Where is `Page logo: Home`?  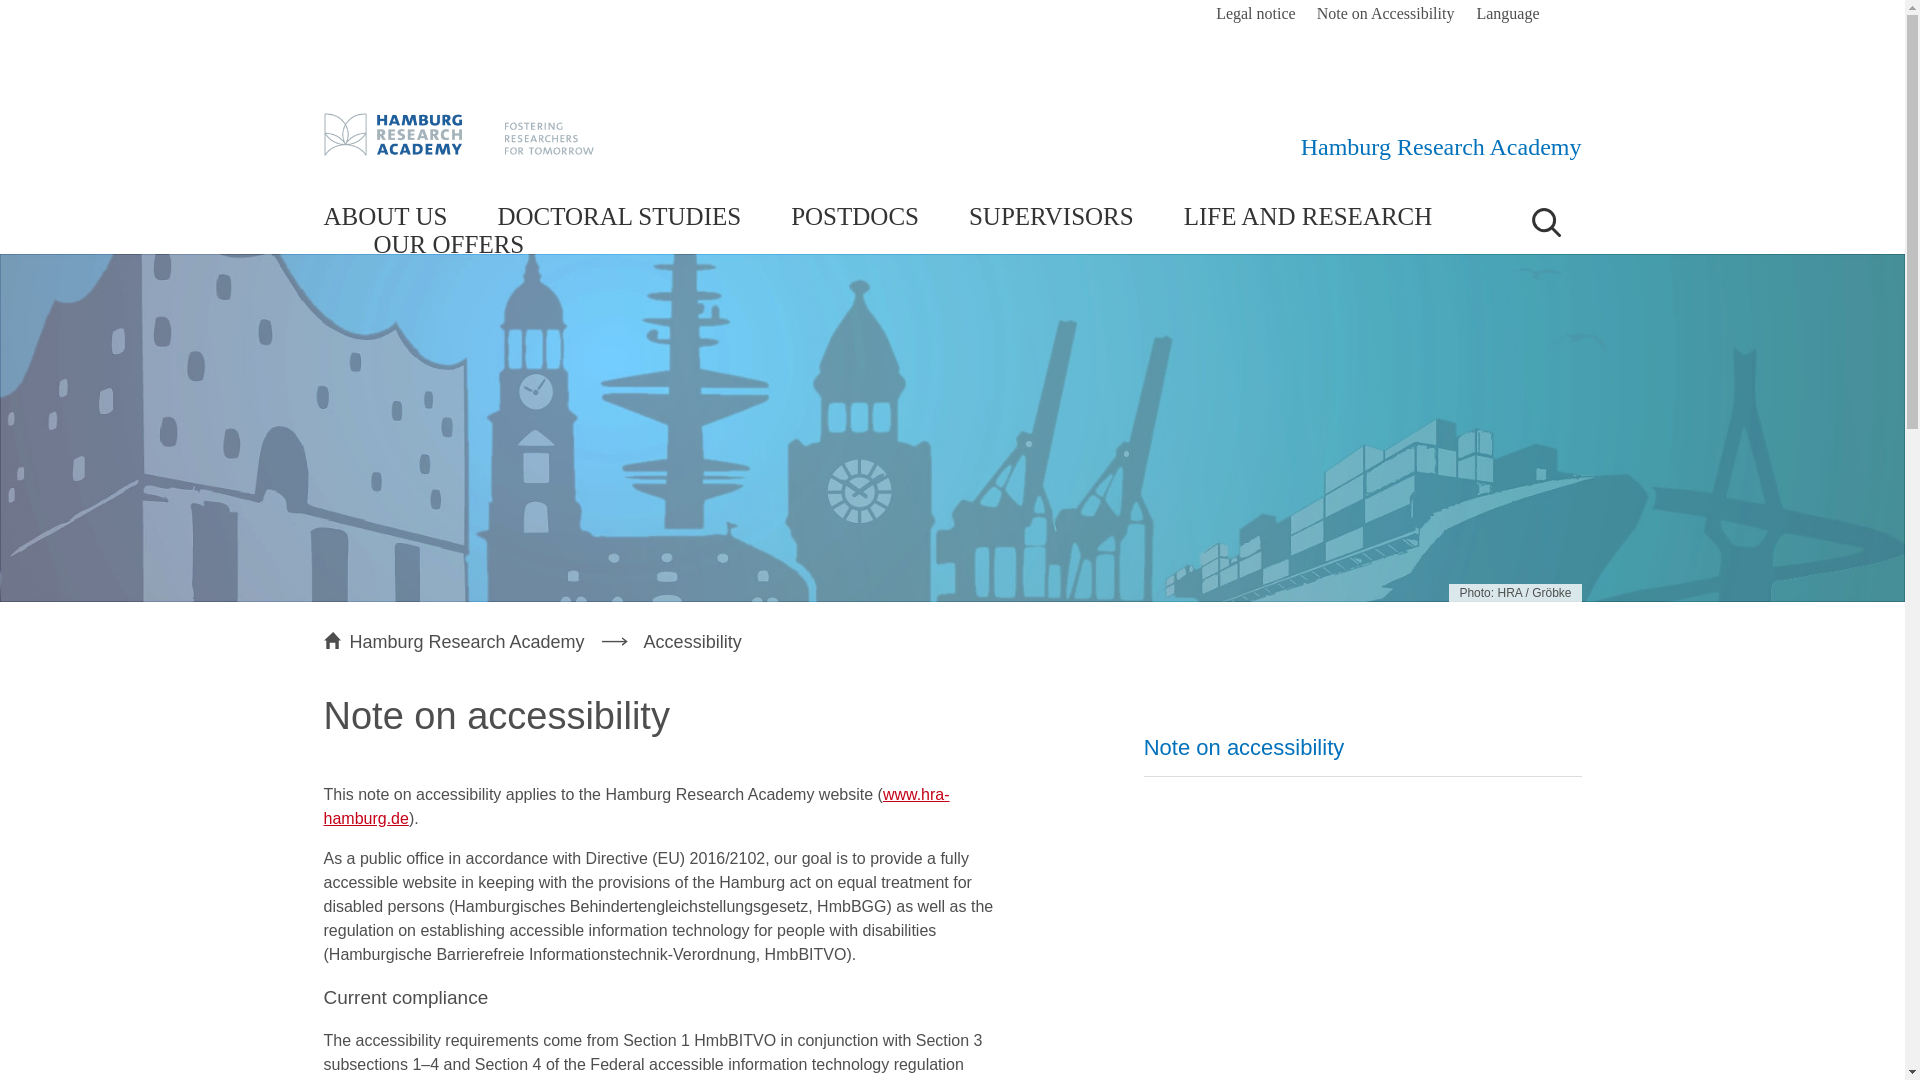
Page logo: Home is located at coordinates (1442, 146).